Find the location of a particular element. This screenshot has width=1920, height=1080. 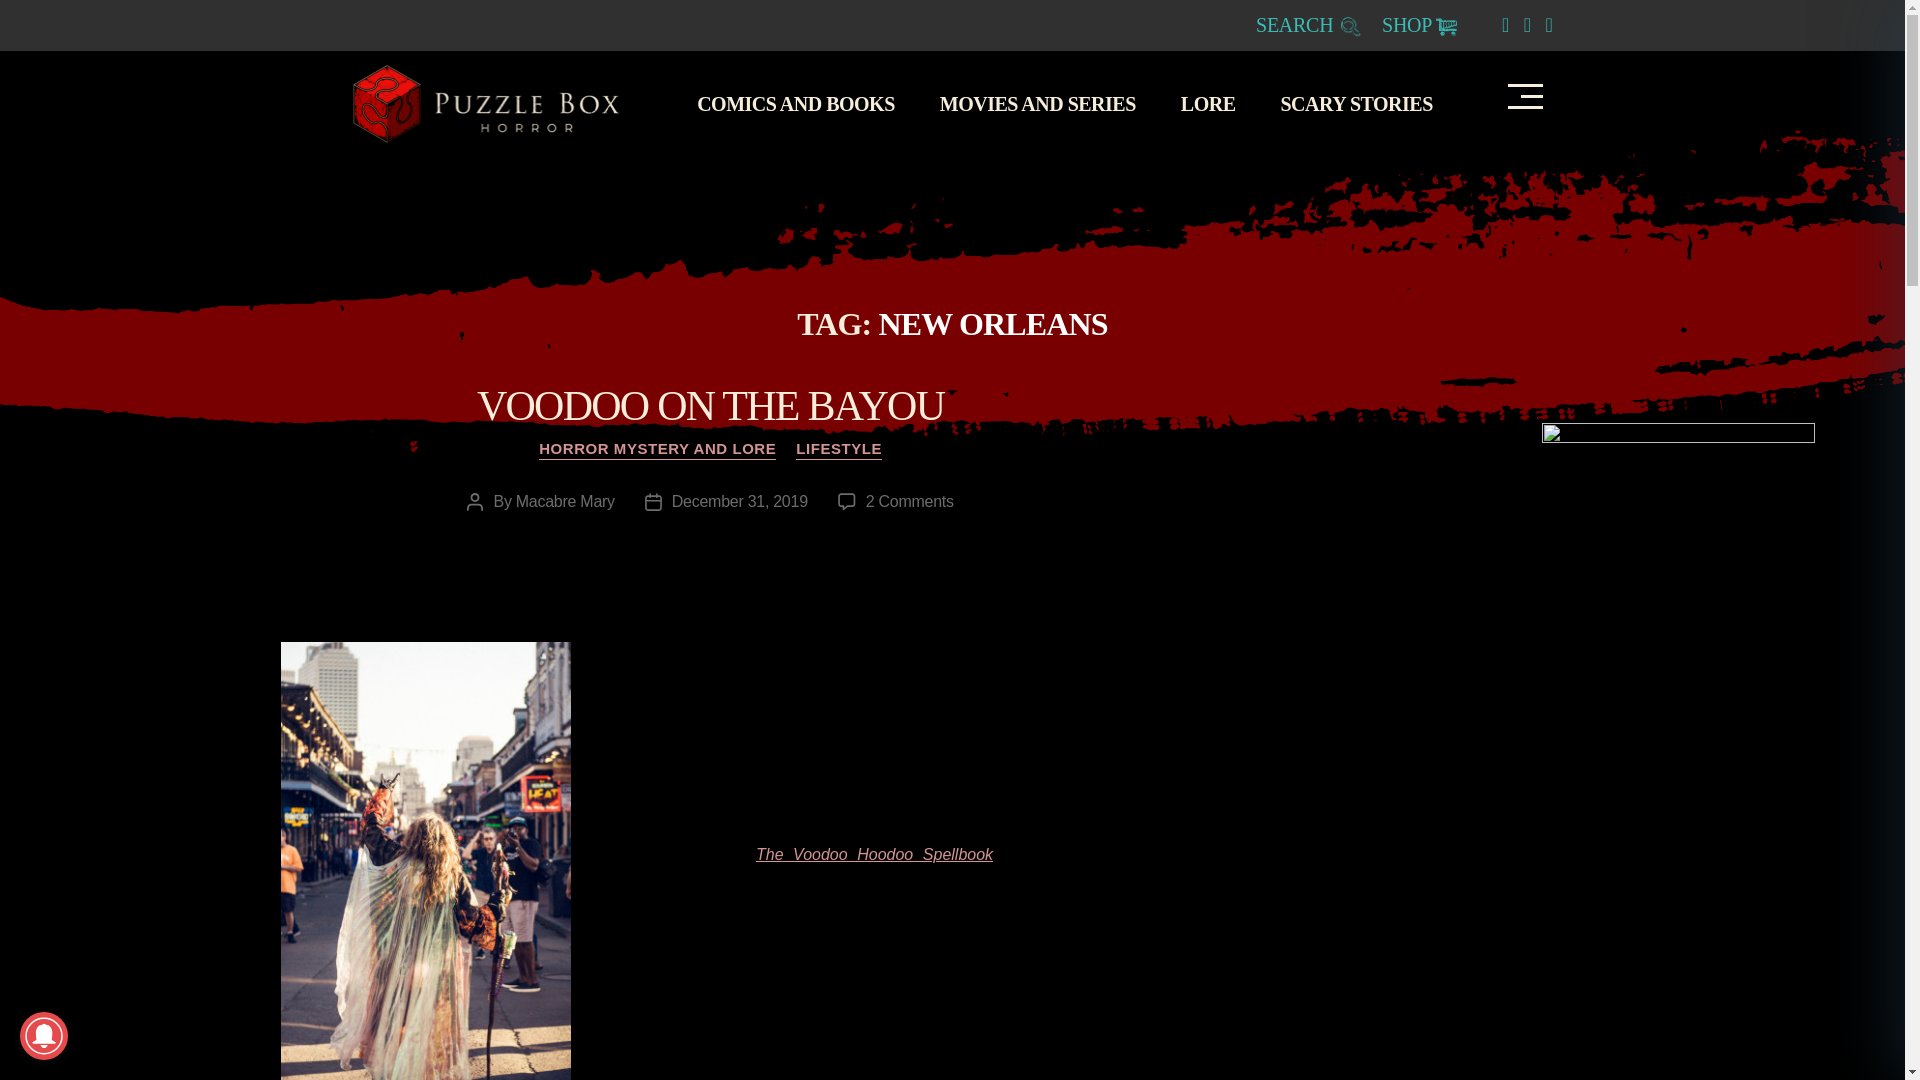

COMICS AND BOOKS is located at coordinates (806, 103).